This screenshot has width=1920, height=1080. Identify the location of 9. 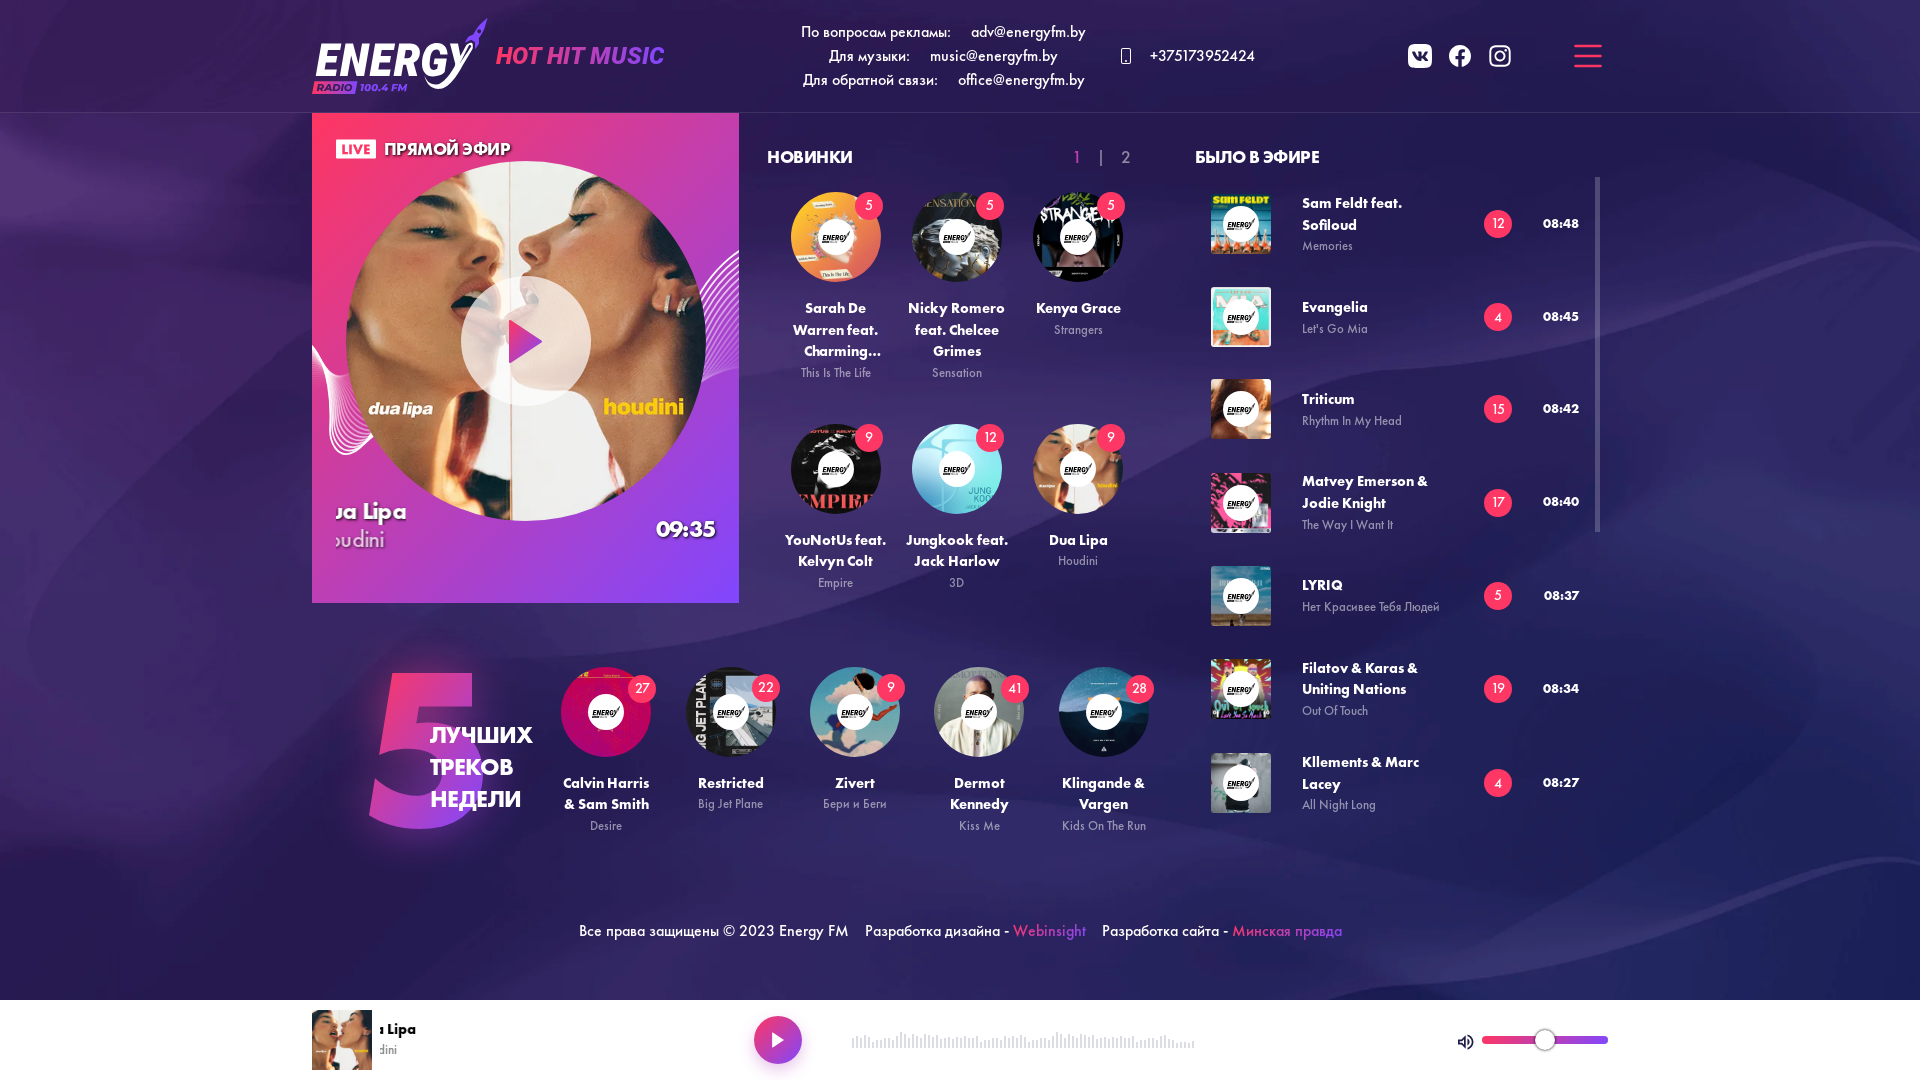
(891, 688).